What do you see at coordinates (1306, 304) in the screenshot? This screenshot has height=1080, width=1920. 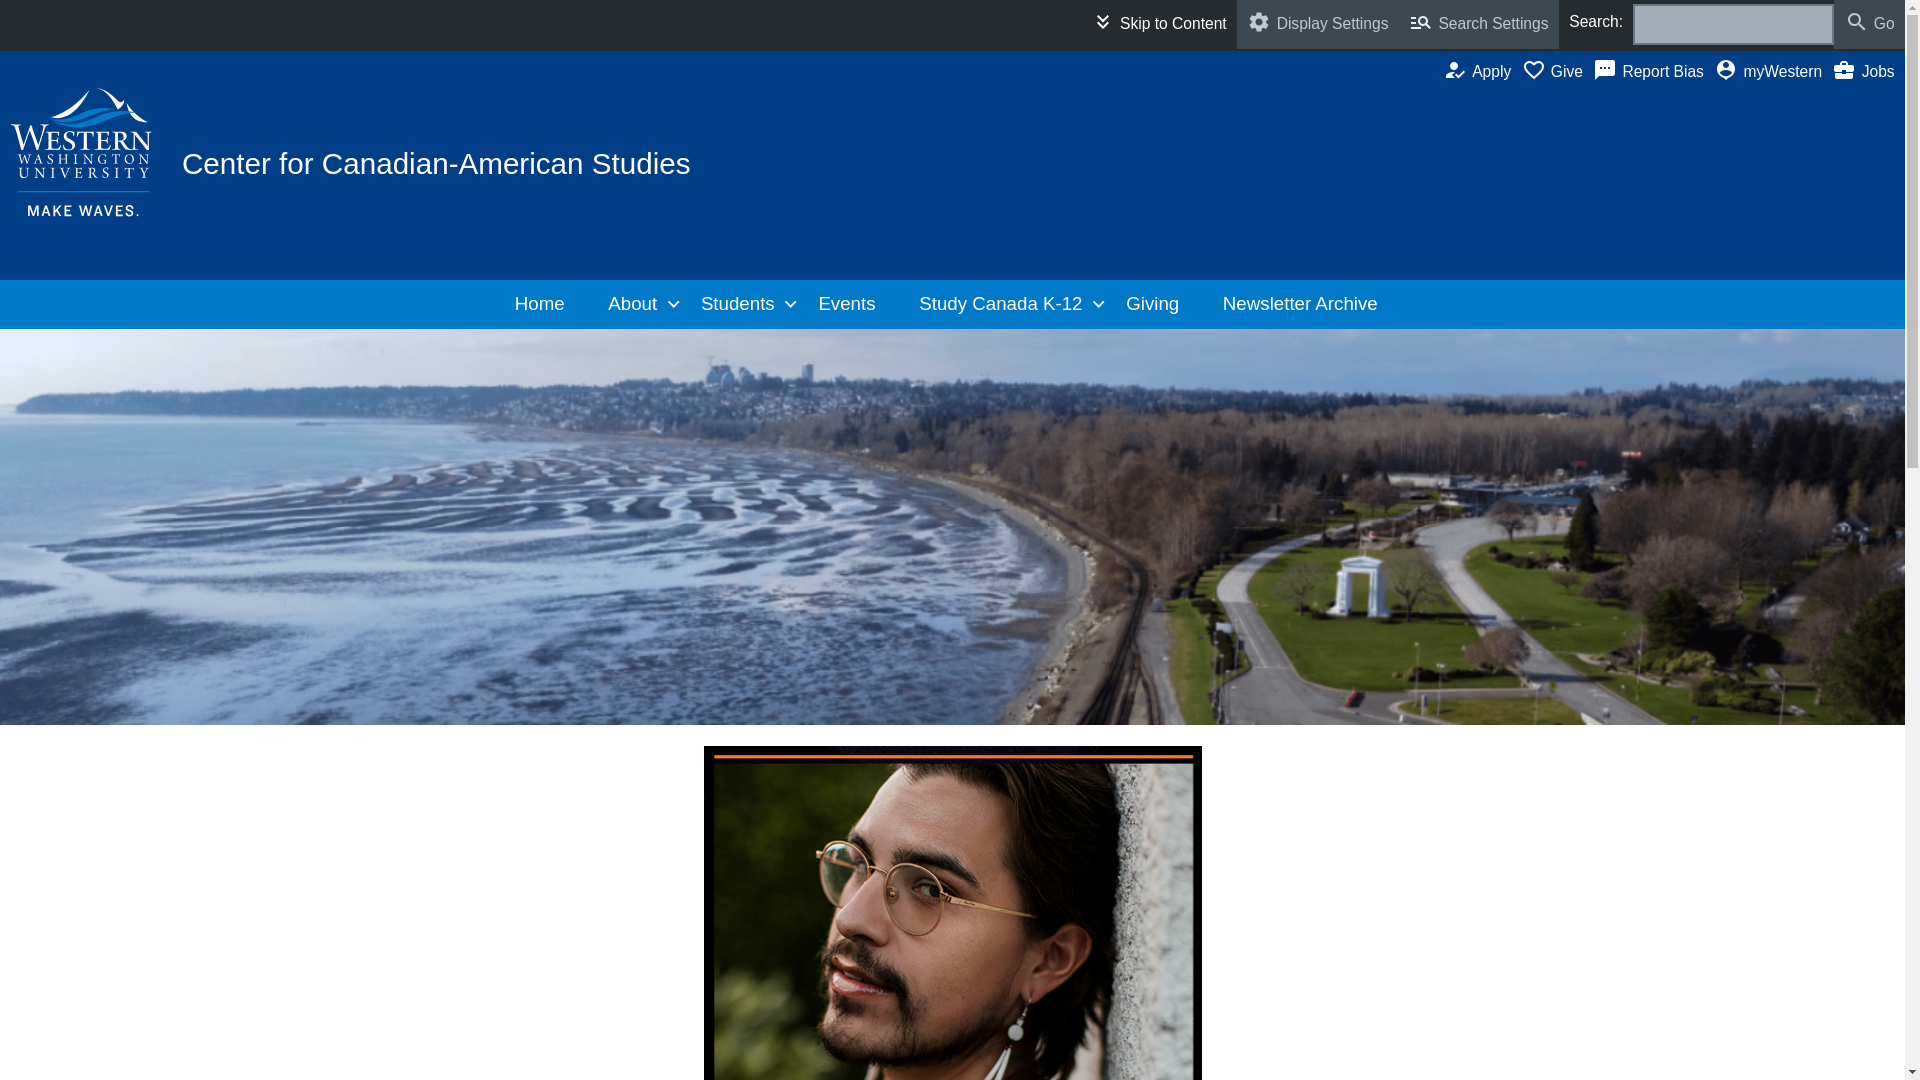 I see `Newsletter Archive` at bounding box center [1306, 304].